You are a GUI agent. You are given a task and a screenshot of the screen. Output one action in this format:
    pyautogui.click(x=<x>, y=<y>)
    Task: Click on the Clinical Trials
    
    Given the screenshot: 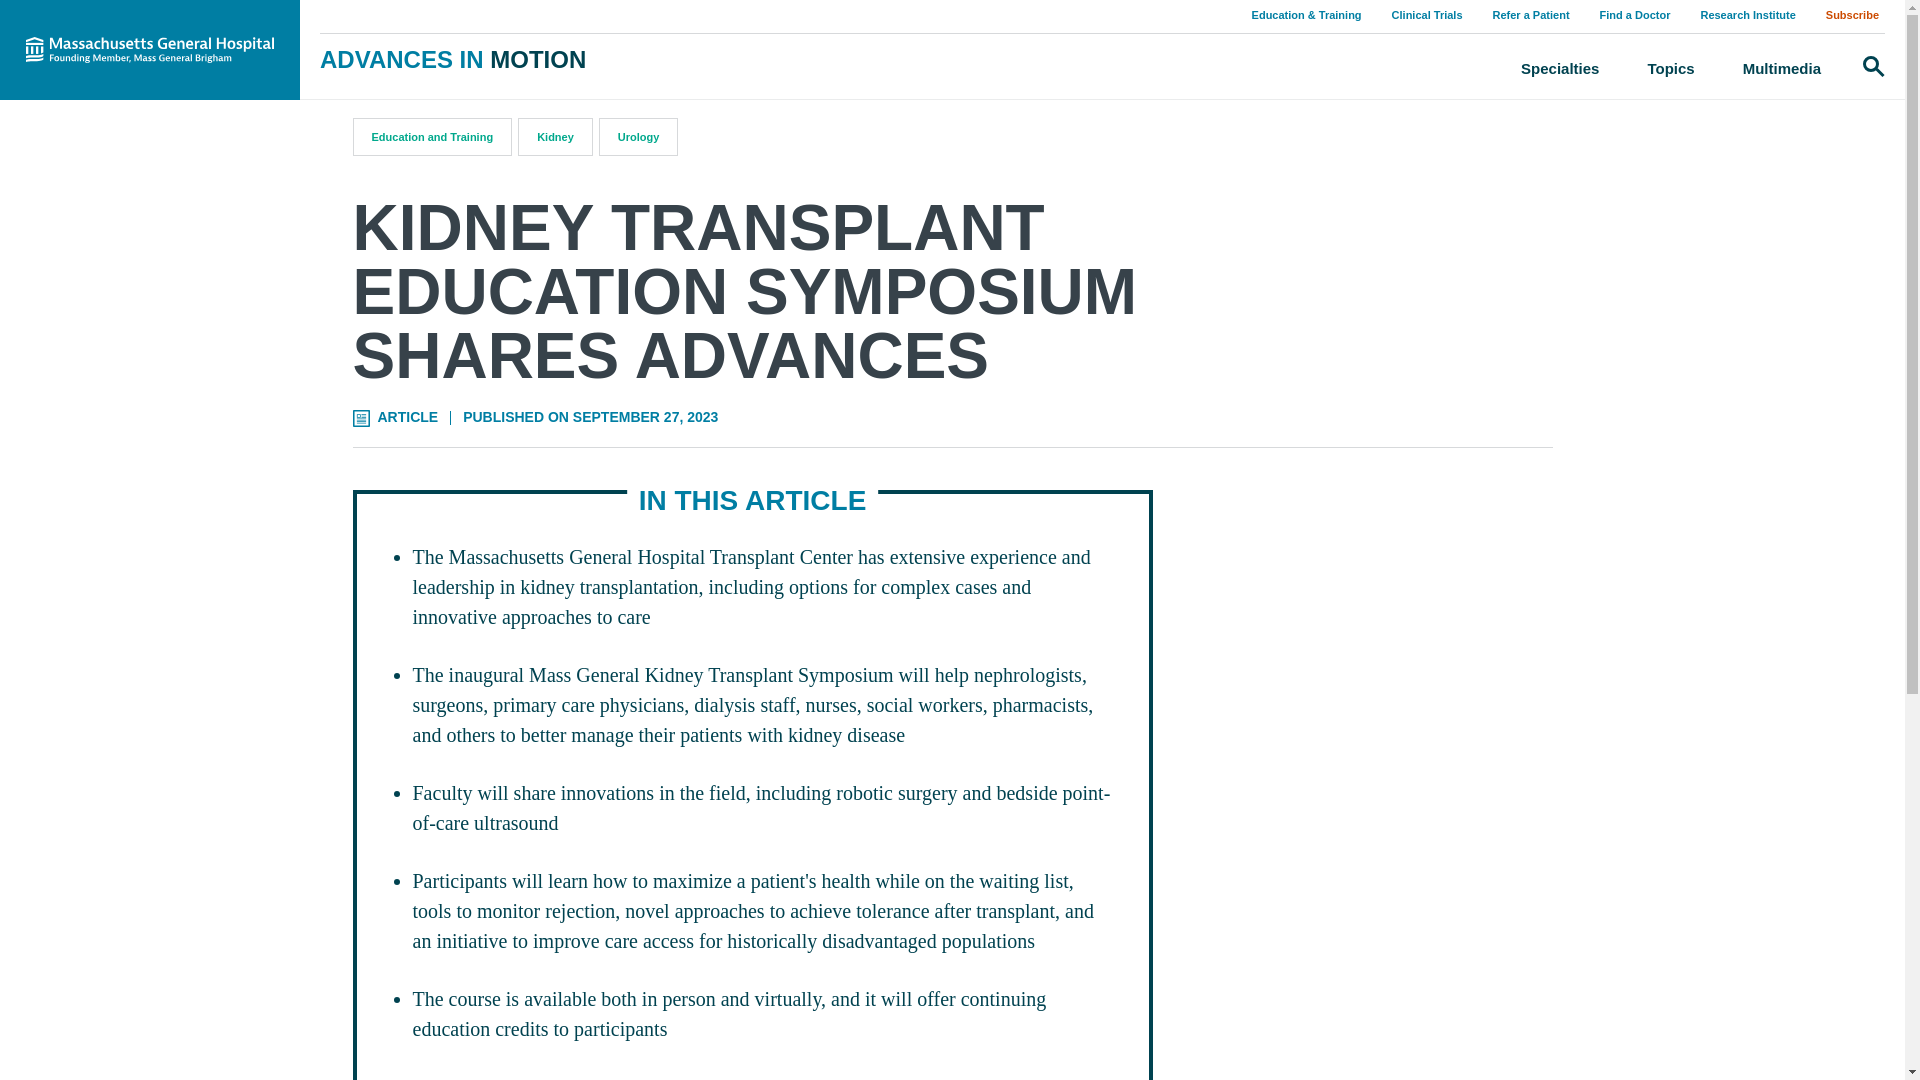 What is the action you would take?
    pyautogui.click(x=1427, y=15)
    